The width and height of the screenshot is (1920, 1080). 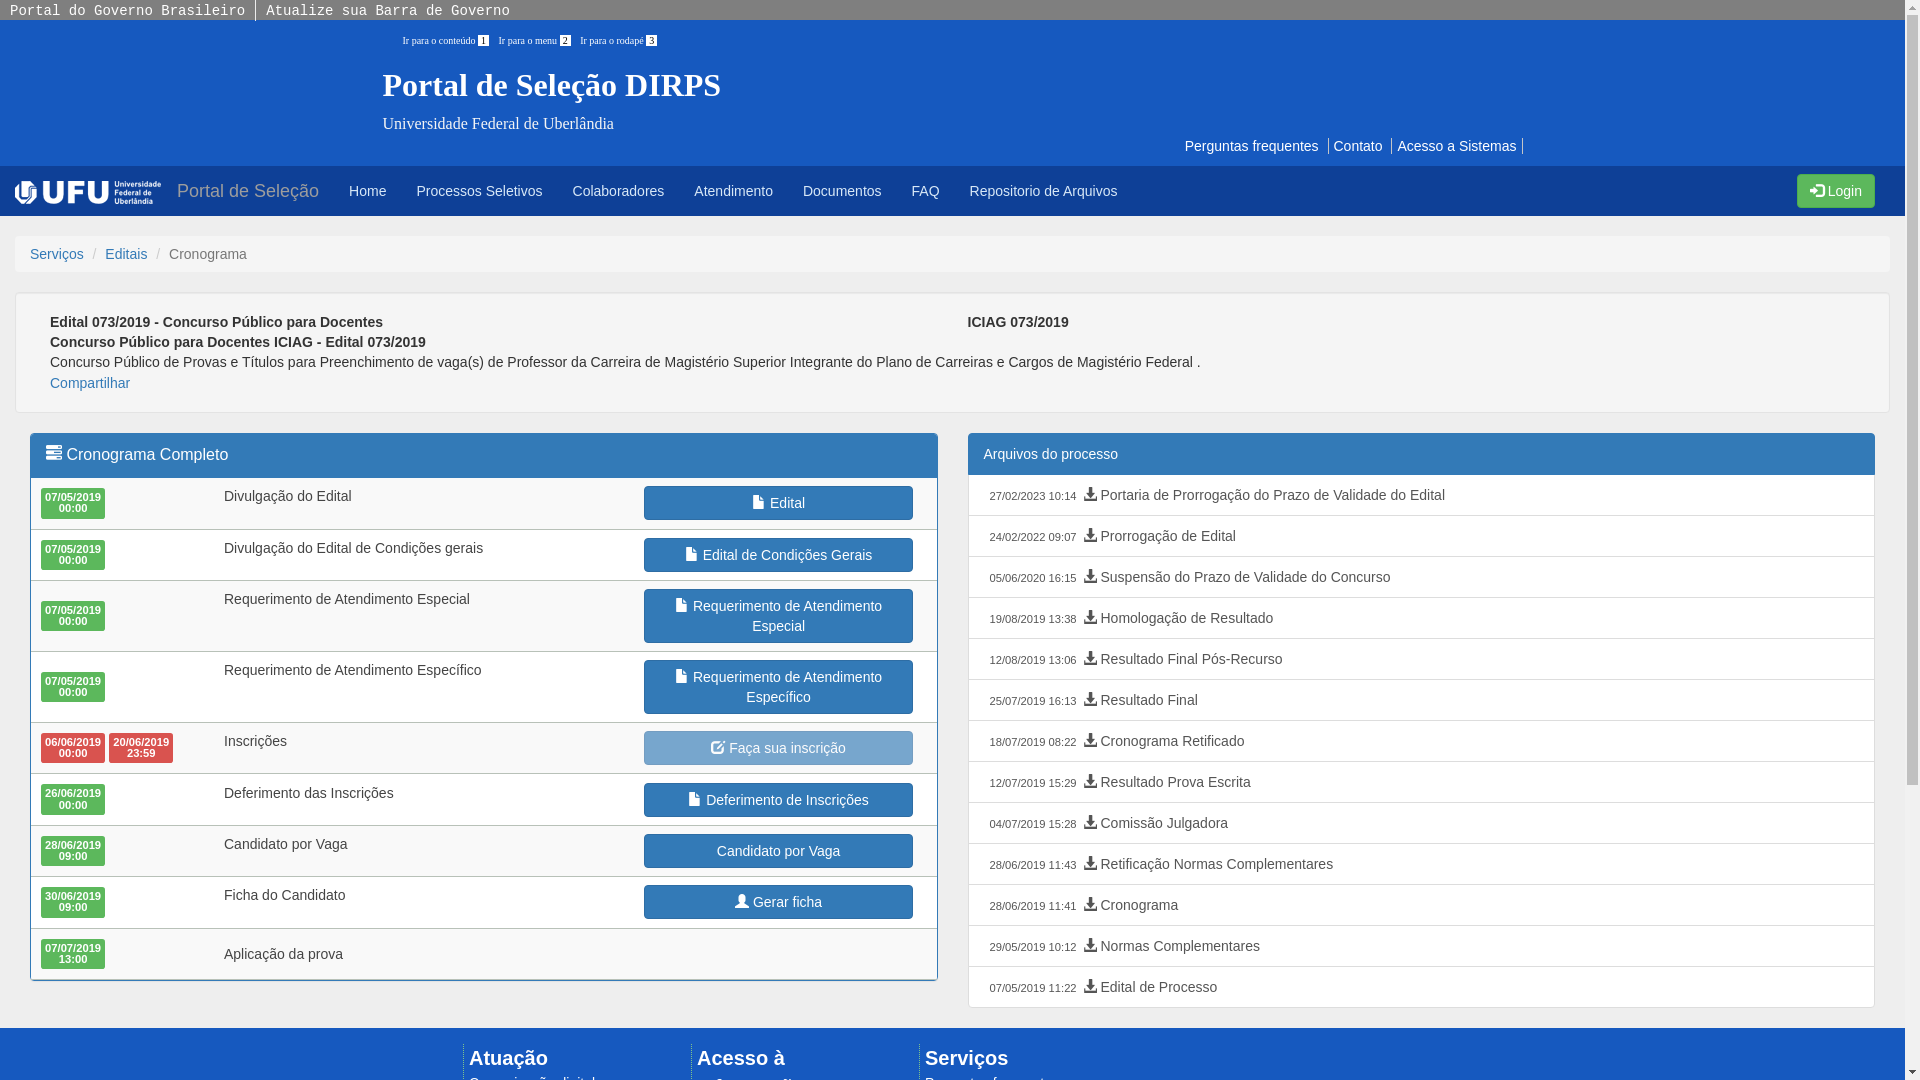 I want to click on Requerimento de Atendimento Especial, so click(x=779, y=616).